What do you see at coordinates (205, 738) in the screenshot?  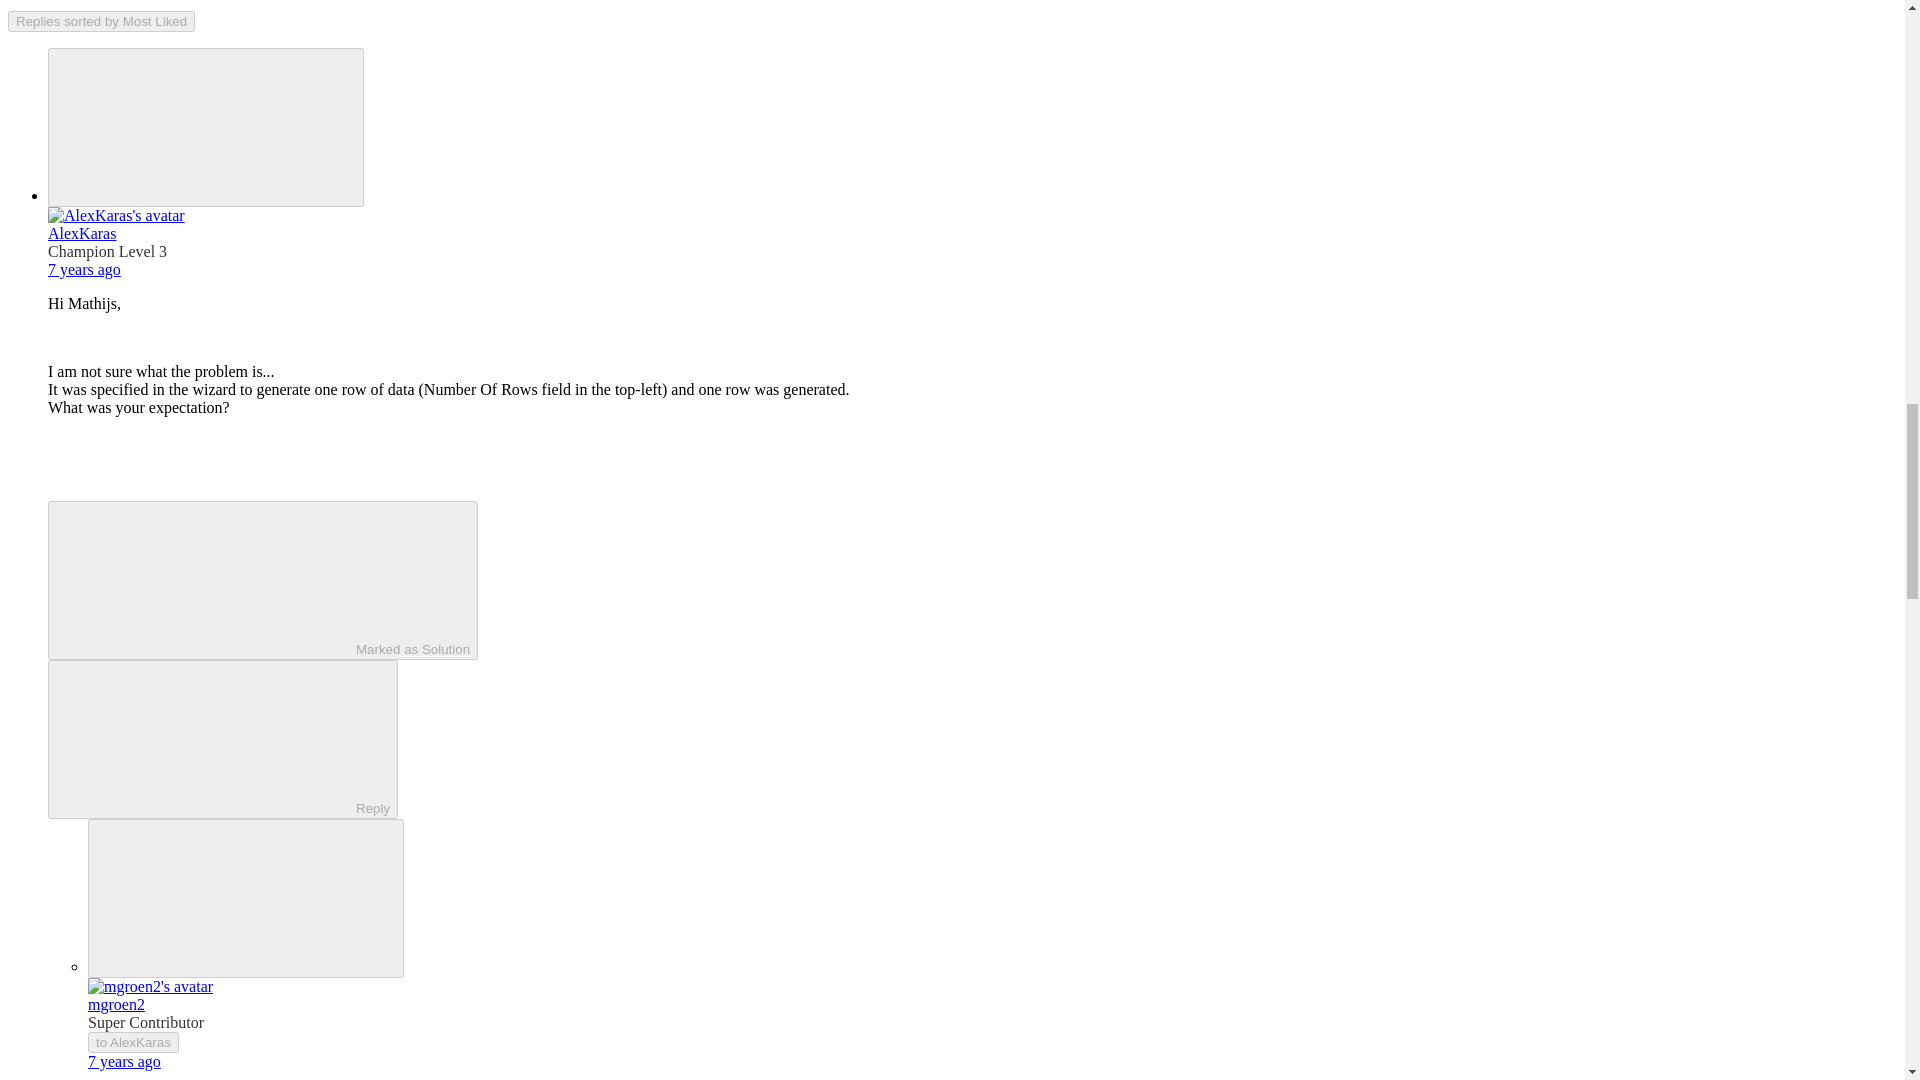 I see `Reply` at bounding box center [205, 738].